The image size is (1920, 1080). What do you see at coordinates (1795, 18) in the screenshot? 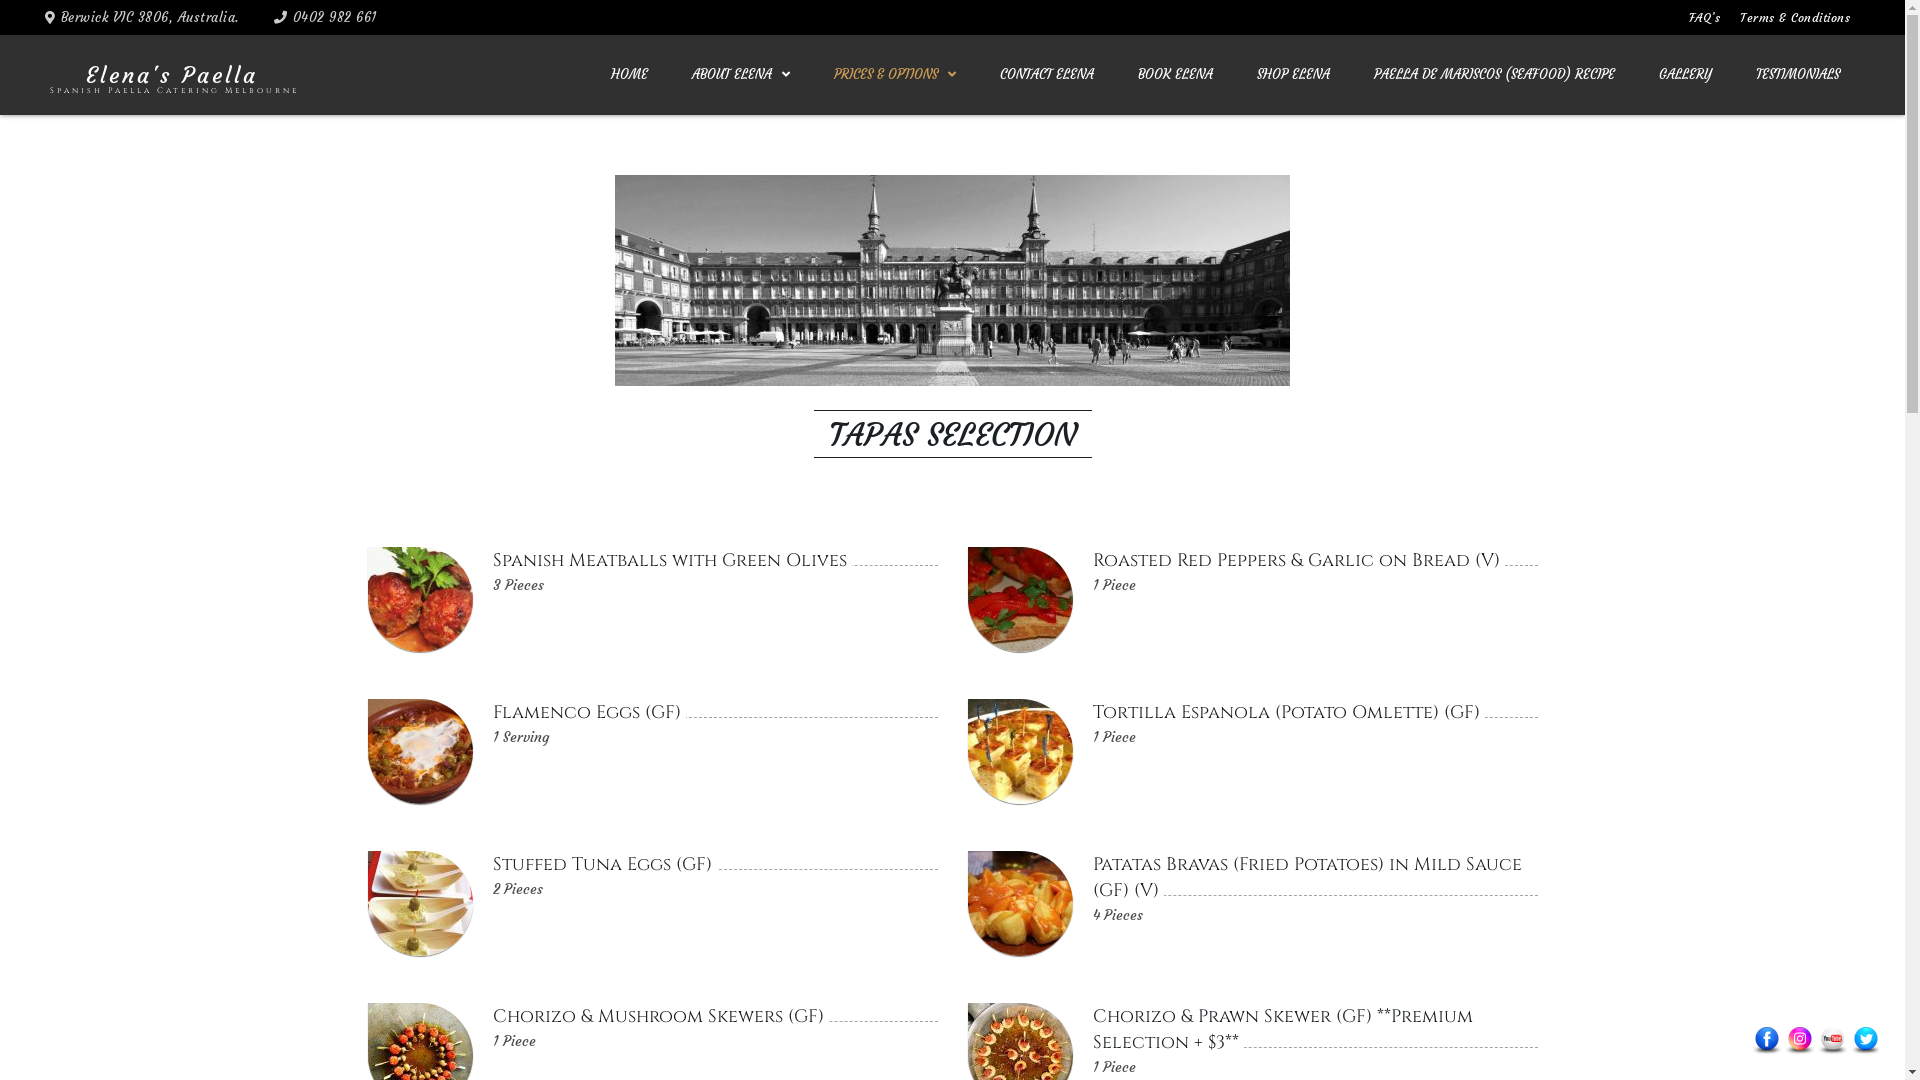
I see `Terms & Conditions` at bounding box center [1795, 18].